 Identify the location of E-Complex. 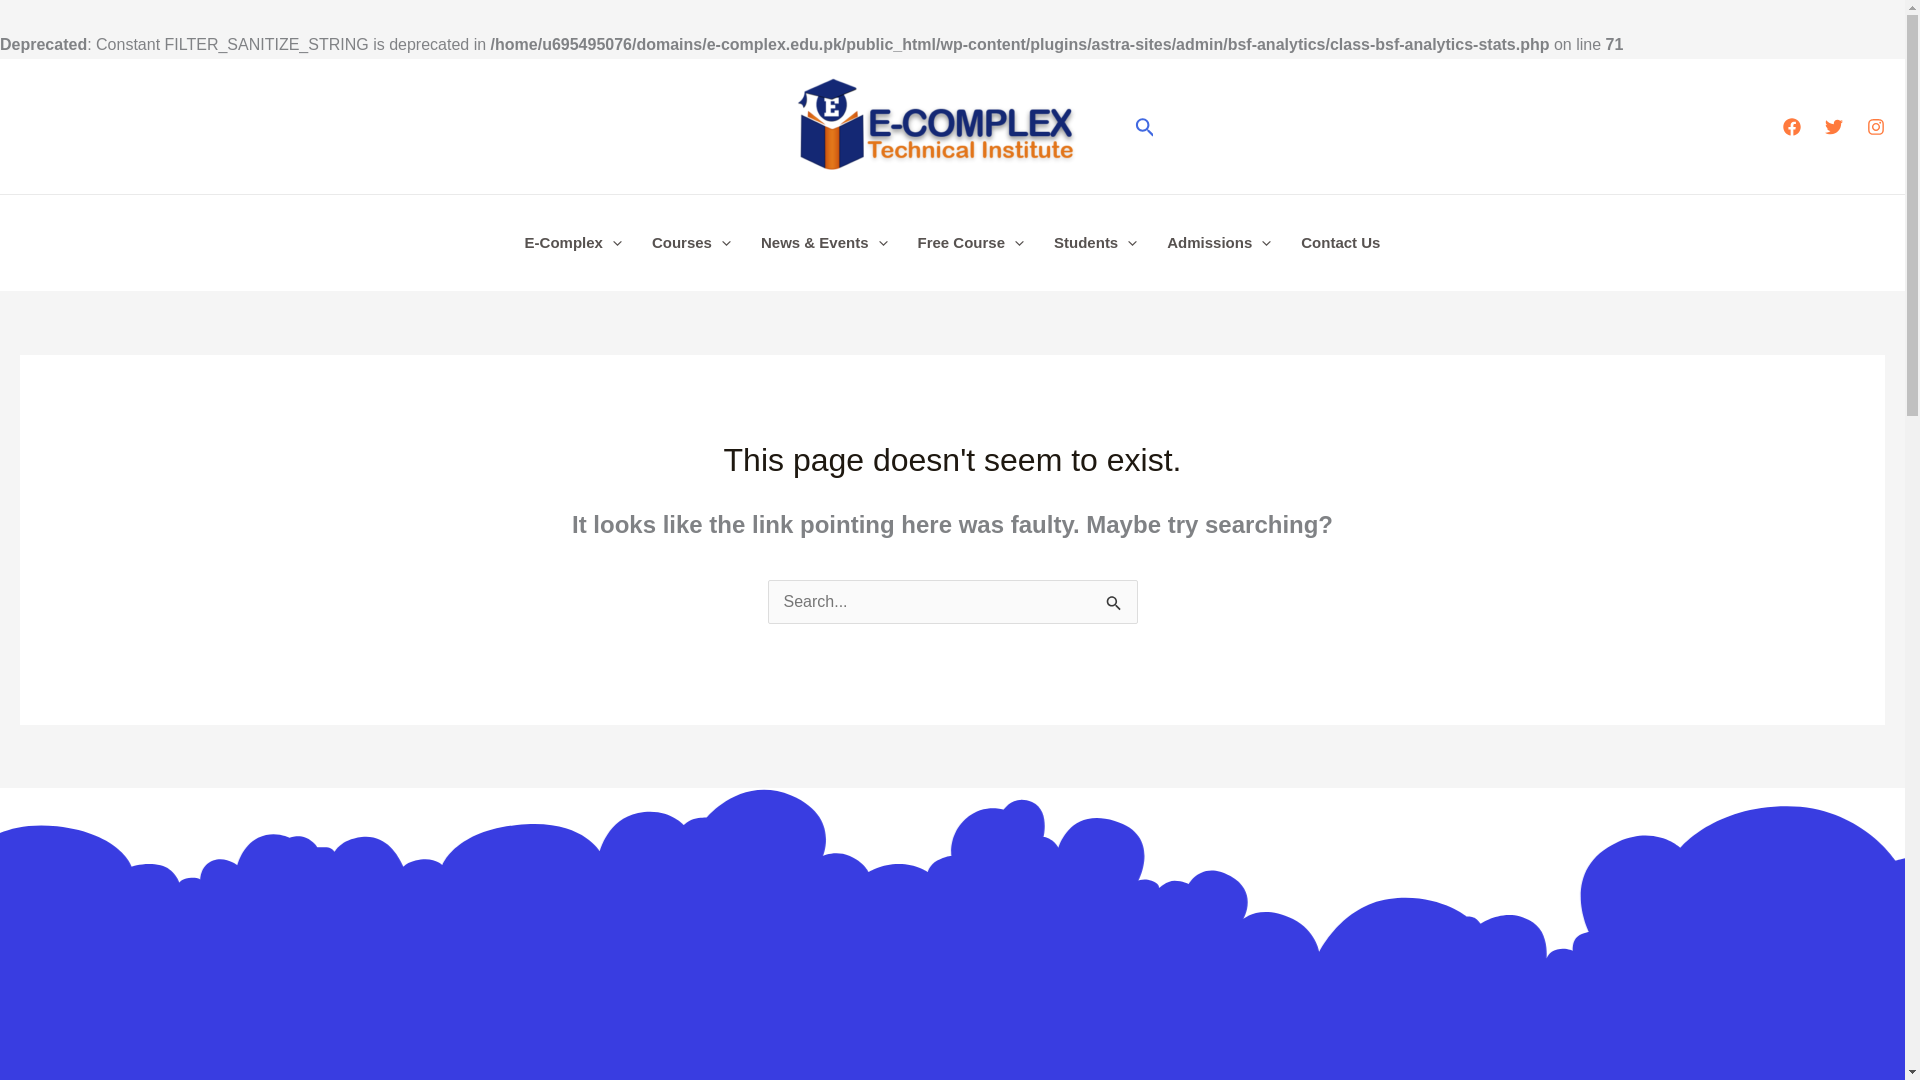
(574, 242).